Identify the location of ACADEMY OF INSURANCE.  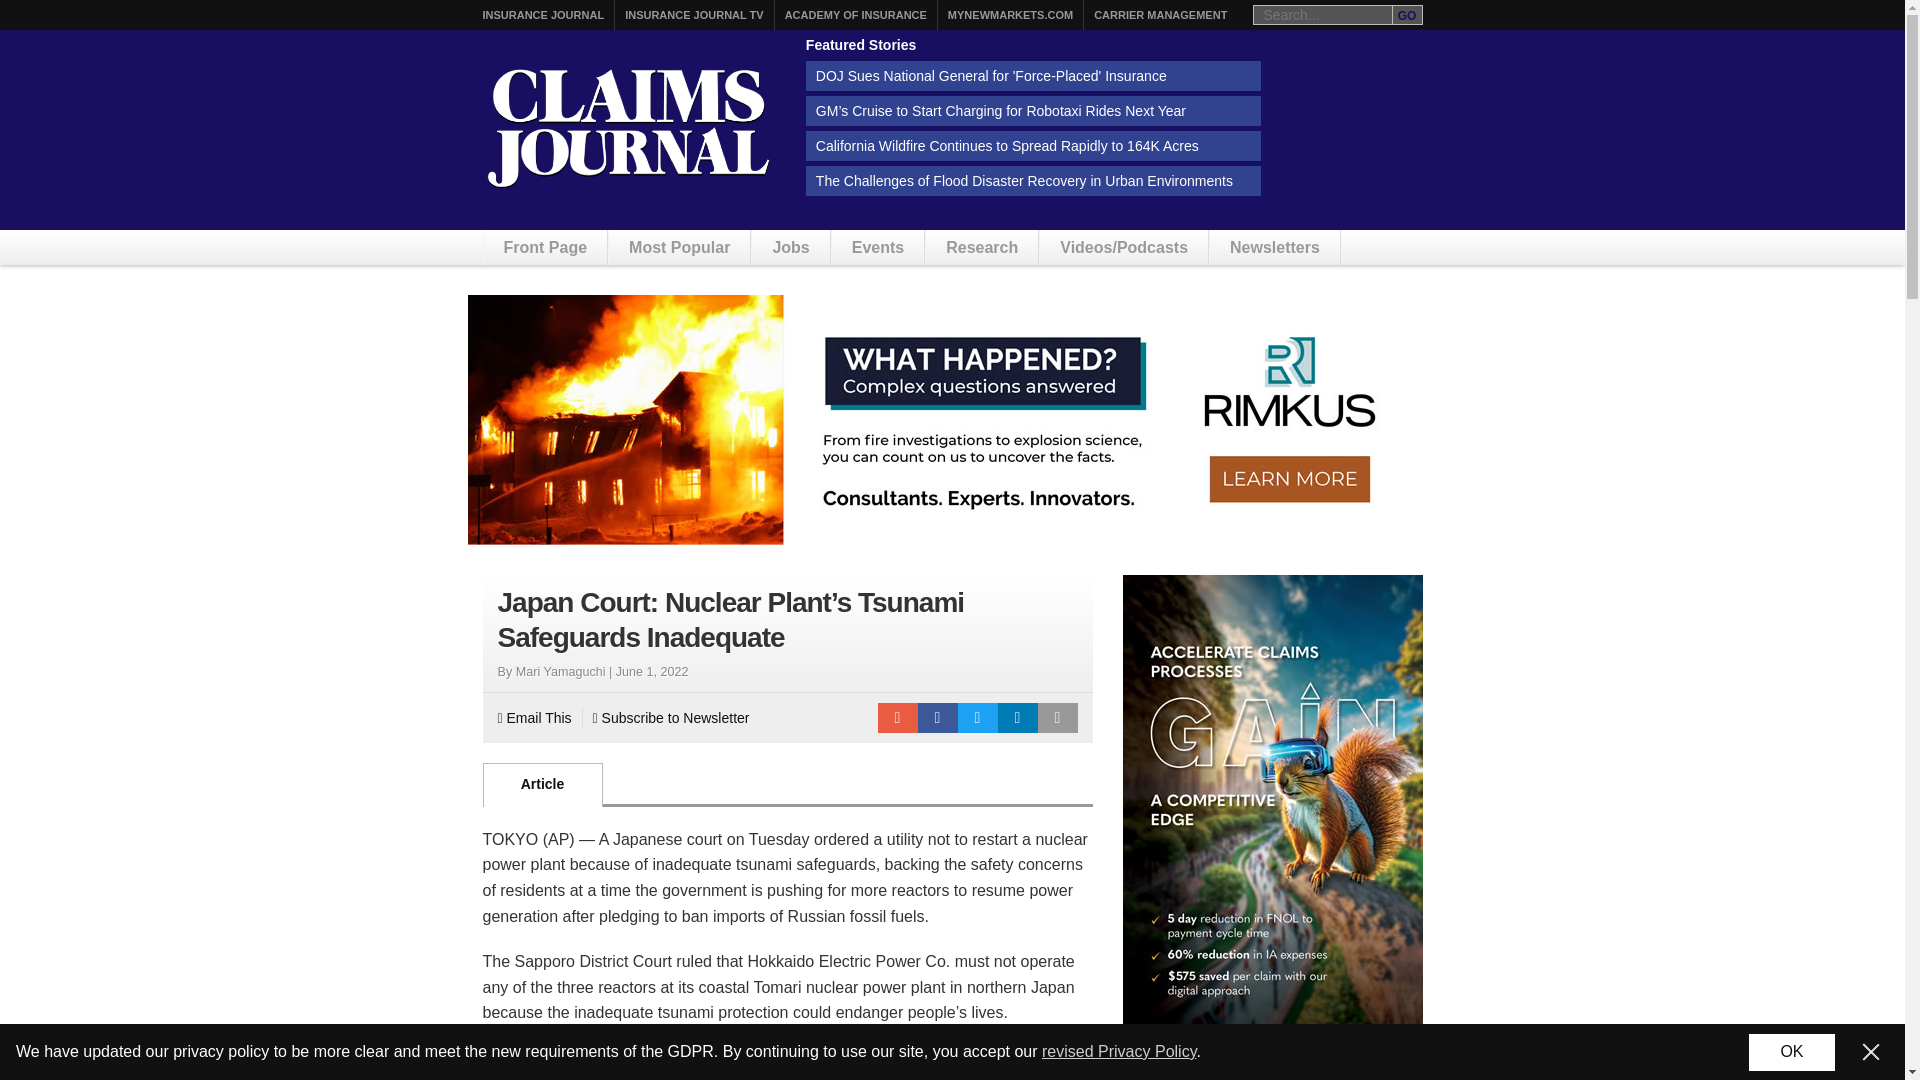
(856, 15).